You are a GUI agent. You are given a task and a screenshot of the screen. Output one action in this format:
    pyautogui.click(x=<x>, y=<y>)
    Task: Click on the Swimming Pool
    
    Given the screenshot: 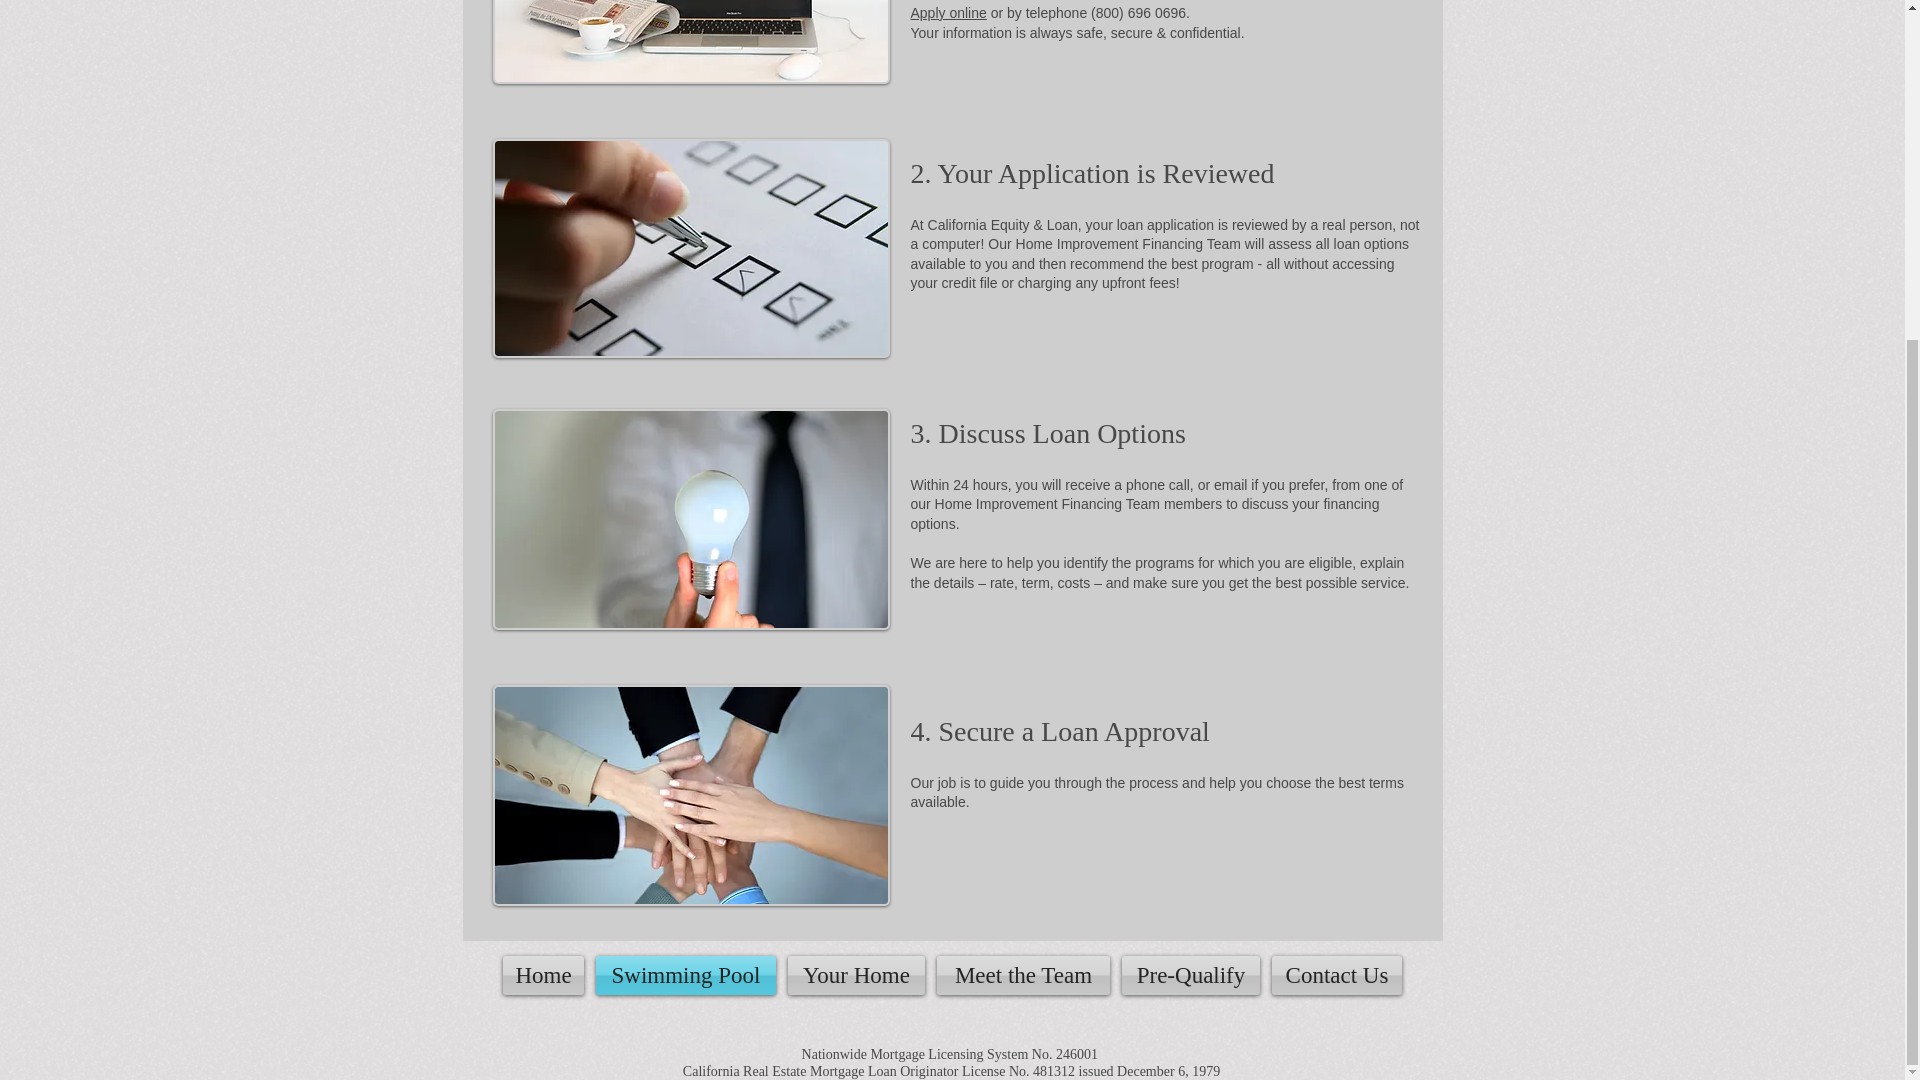 What is the action you would take?
    pyautogui.click(x=685, y=974)
    